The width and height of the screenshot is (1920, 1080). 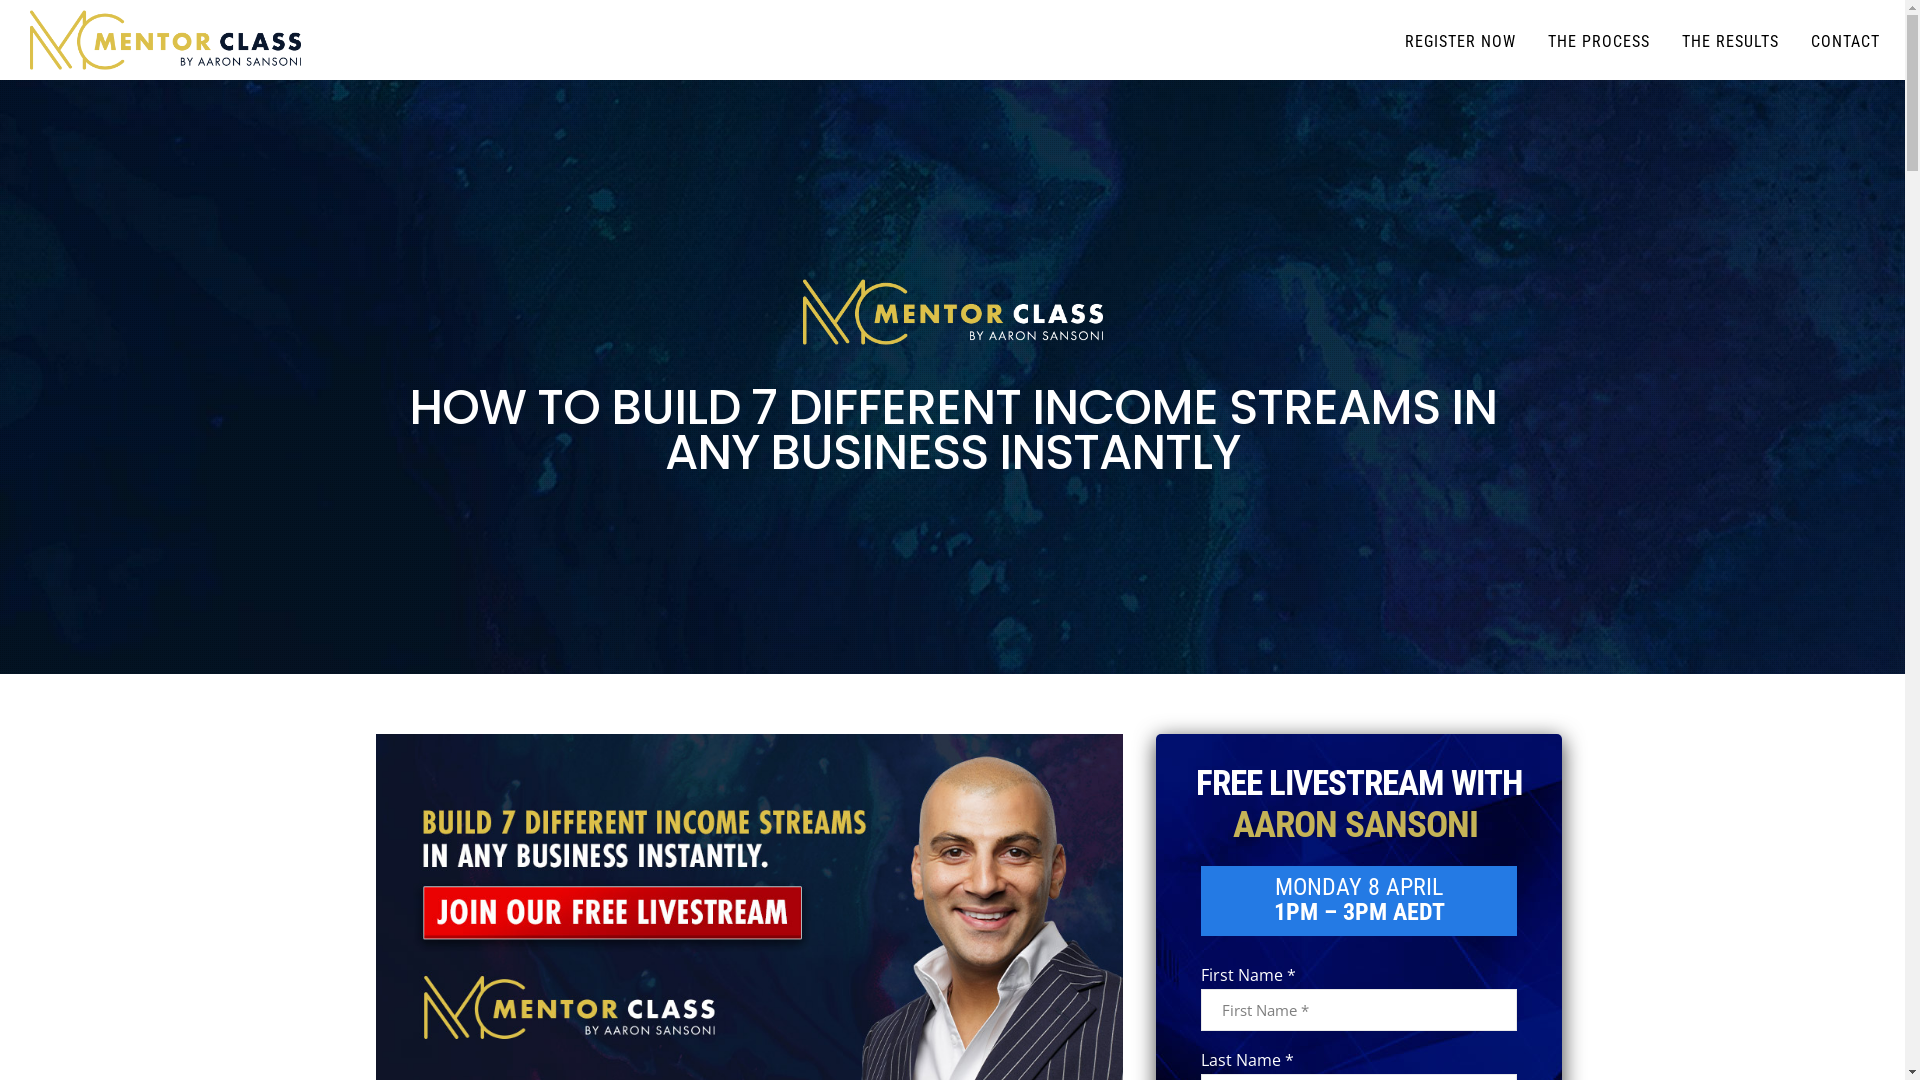 I want to click on REGISTER NOW, so click(x=1444, y=40).